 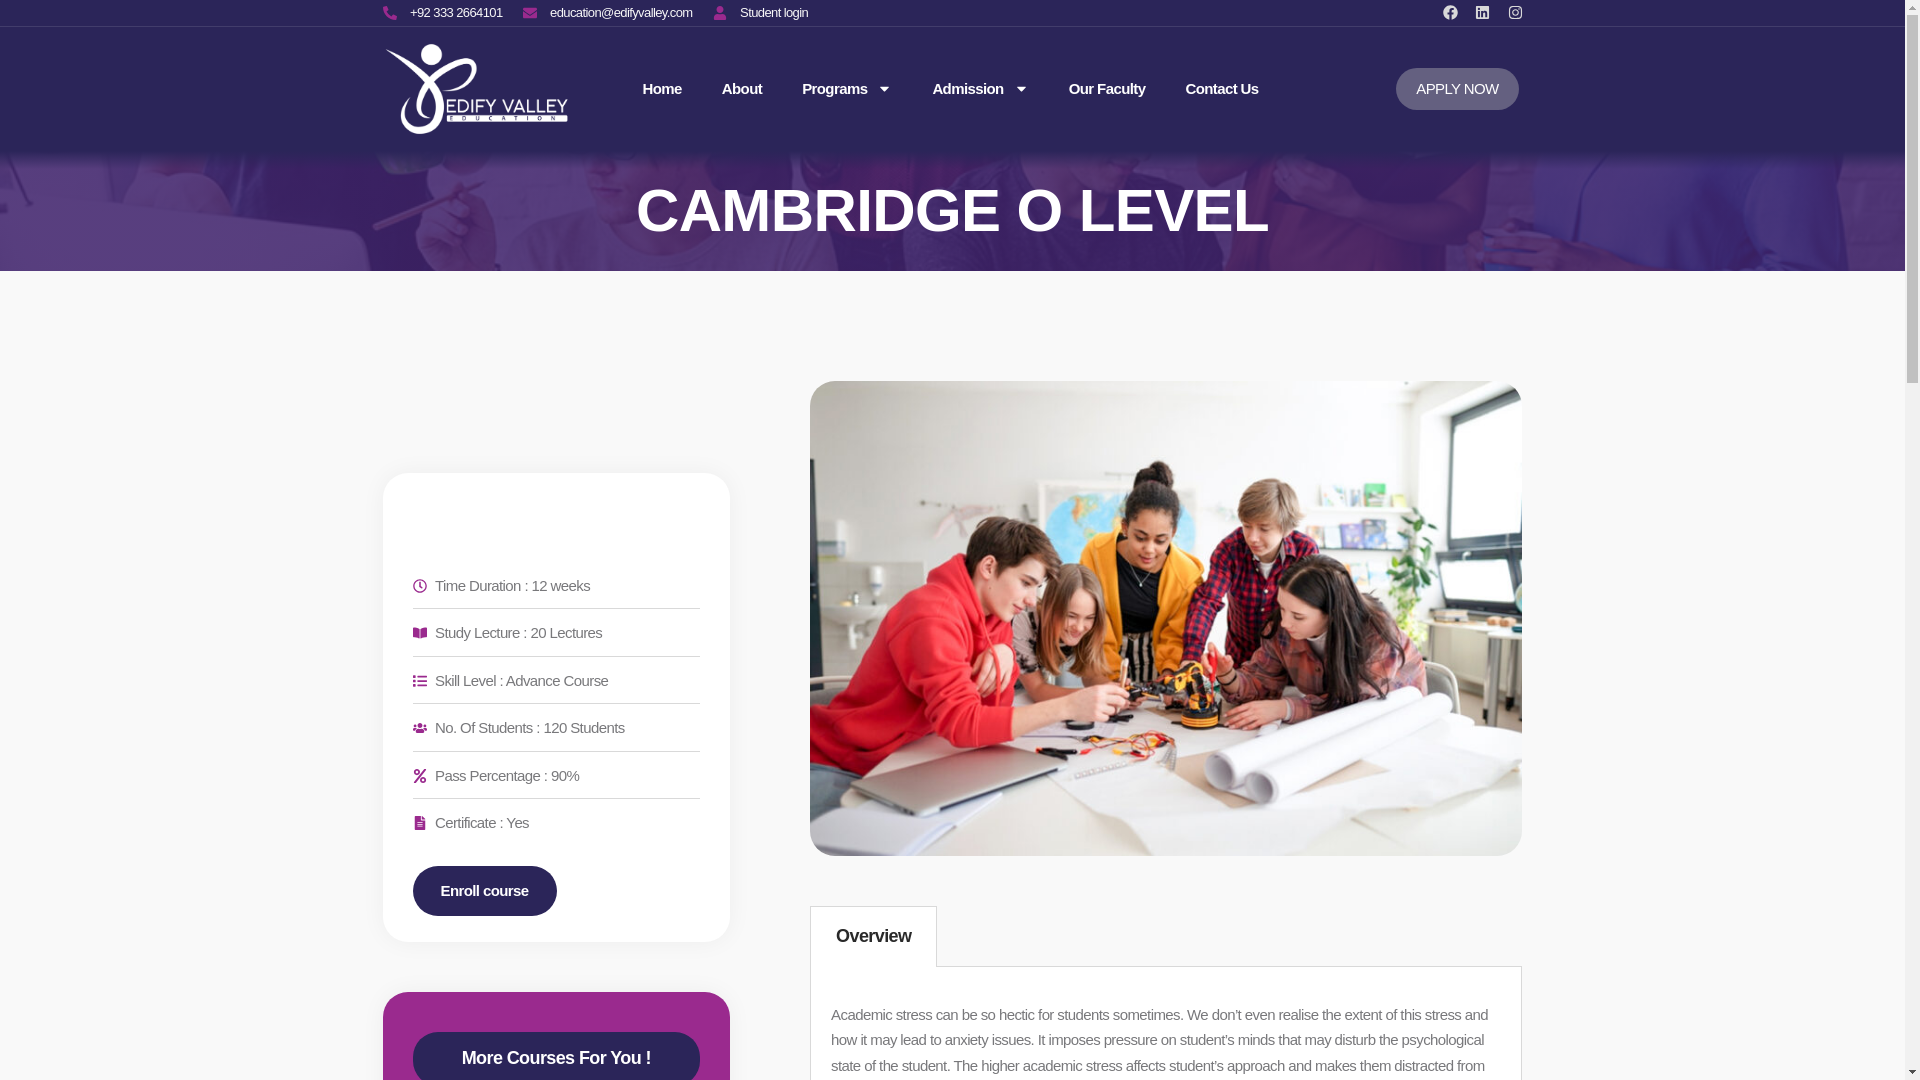 I want to click on Contact Us, so click(x=1220, y=88).